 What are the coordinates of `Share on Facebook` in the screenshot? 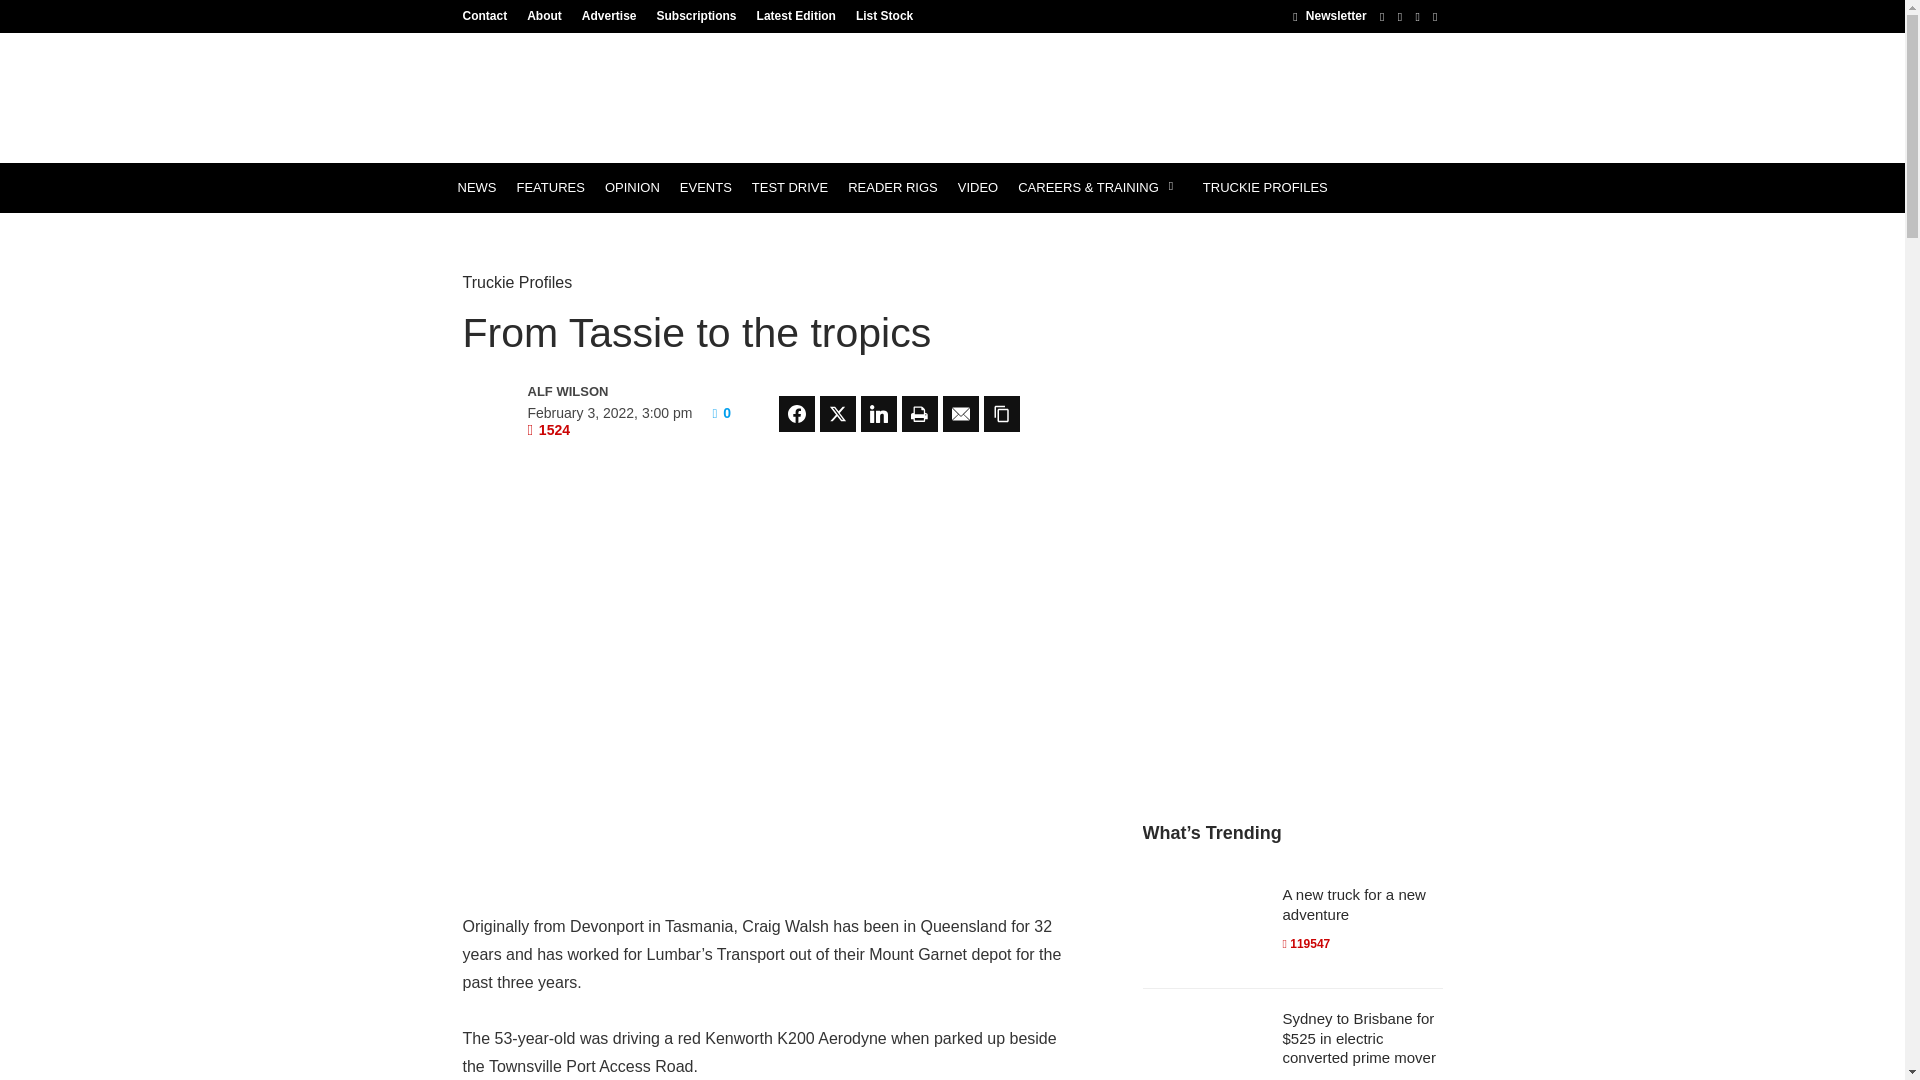 It's located at (796, 414).